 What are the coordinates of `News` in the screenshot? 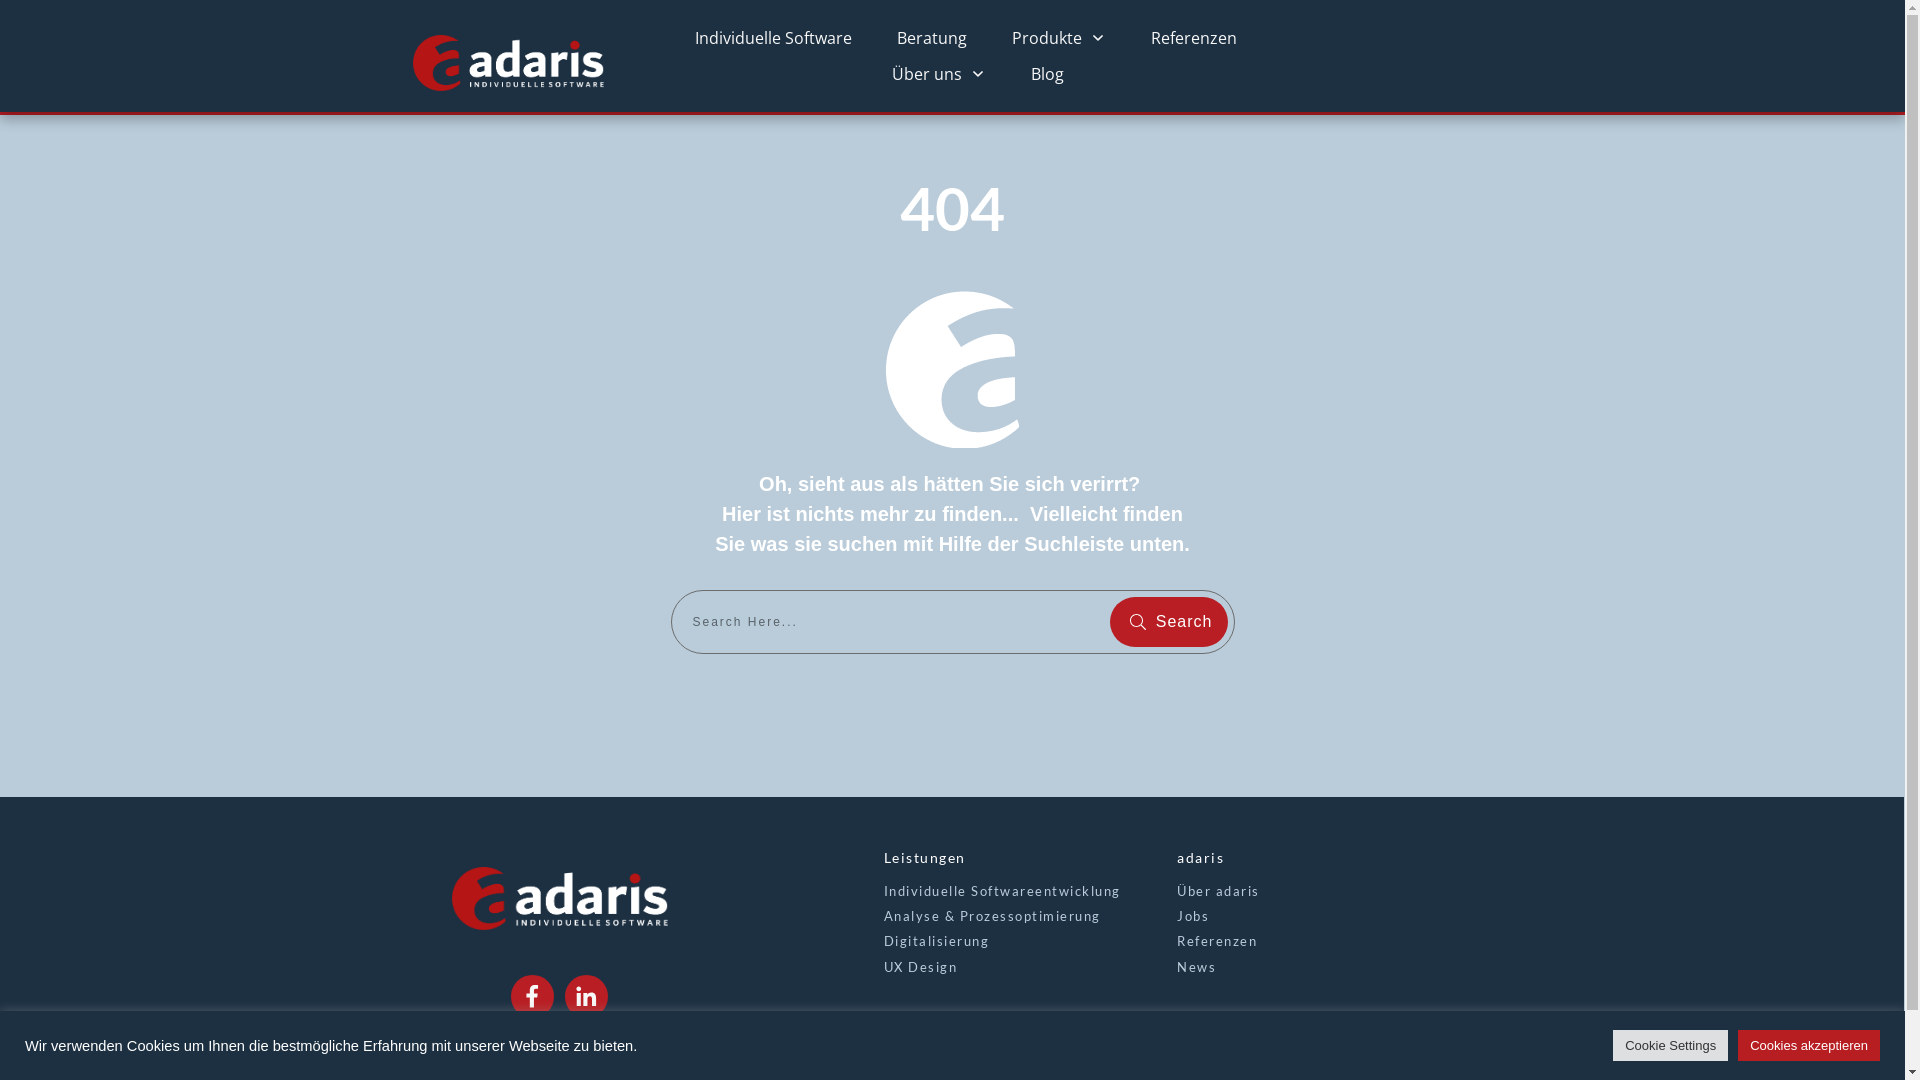 It's located at (1196, 967).